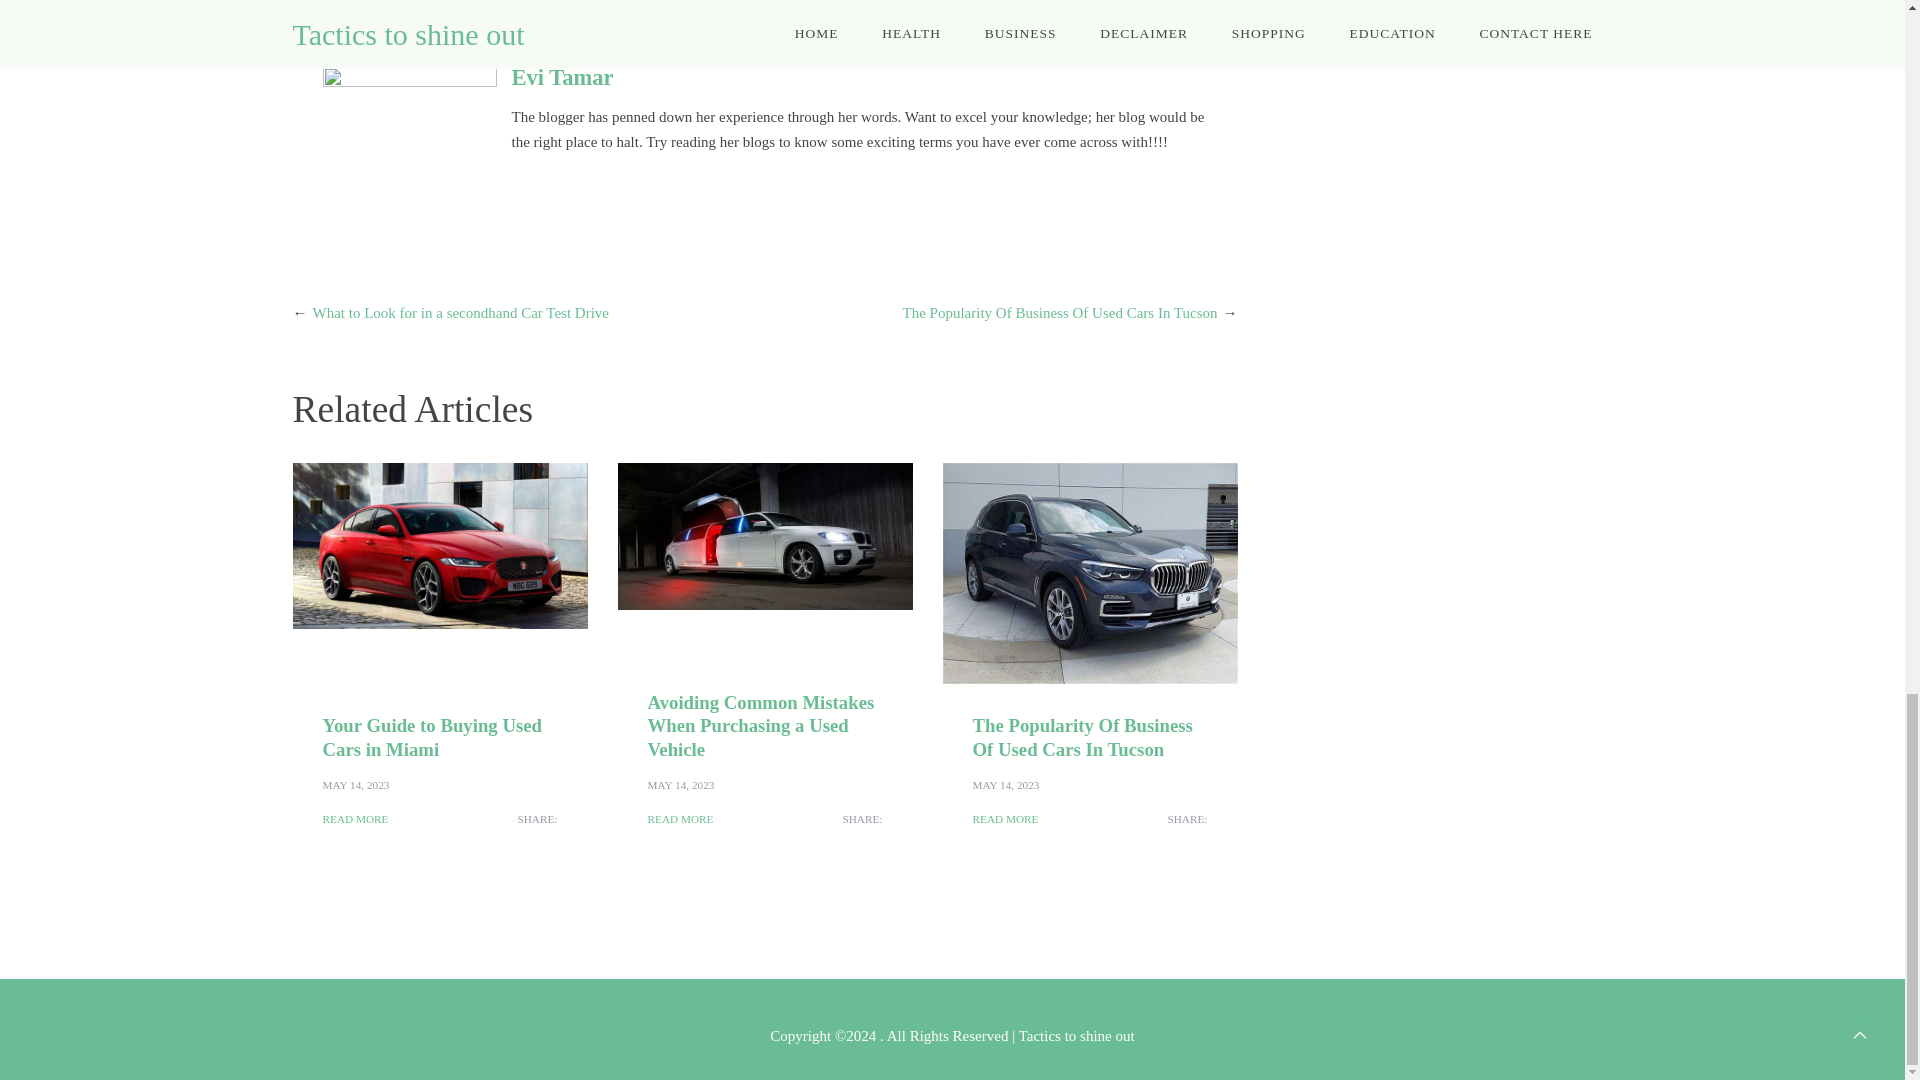 The image size is (1920, 1080). I want to click on The Popularity Of Business Of Used Cars In Tucson, so click(1082, 736).